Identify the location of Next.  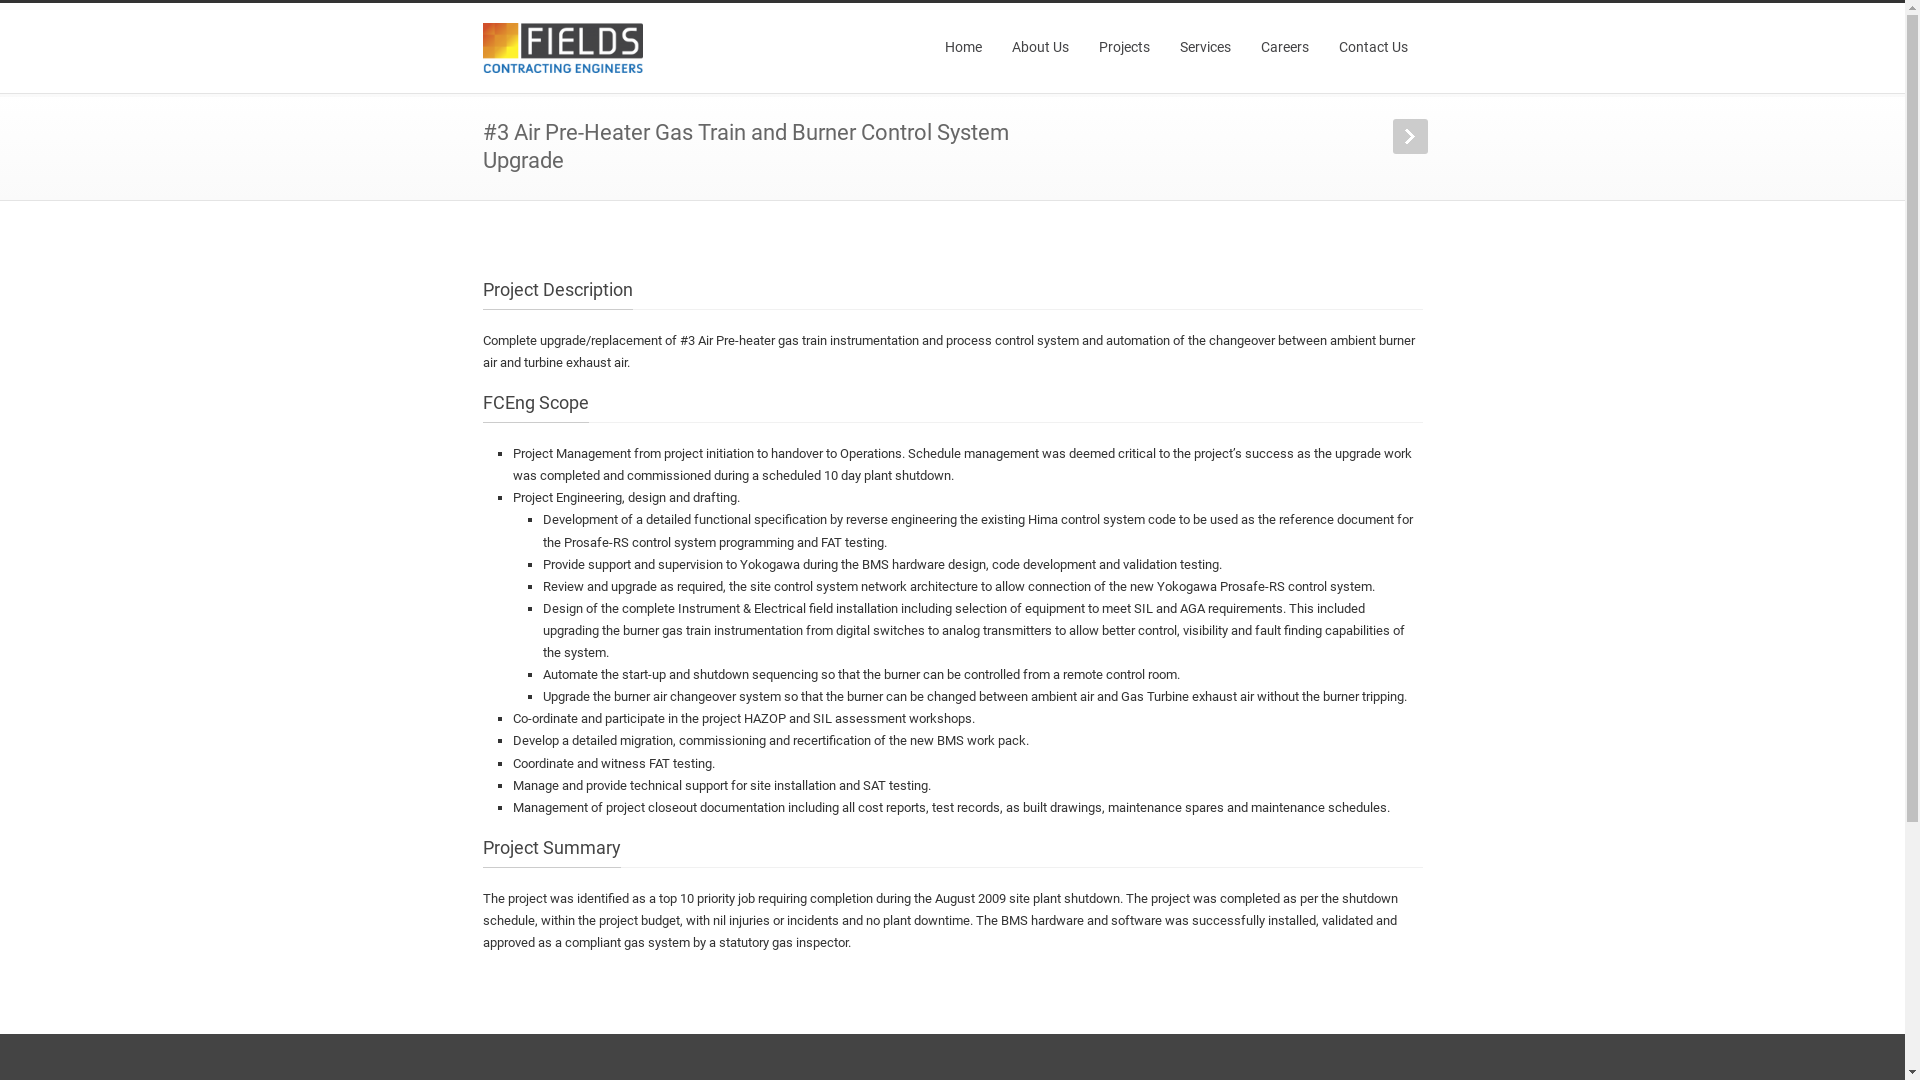
(1410, 136).